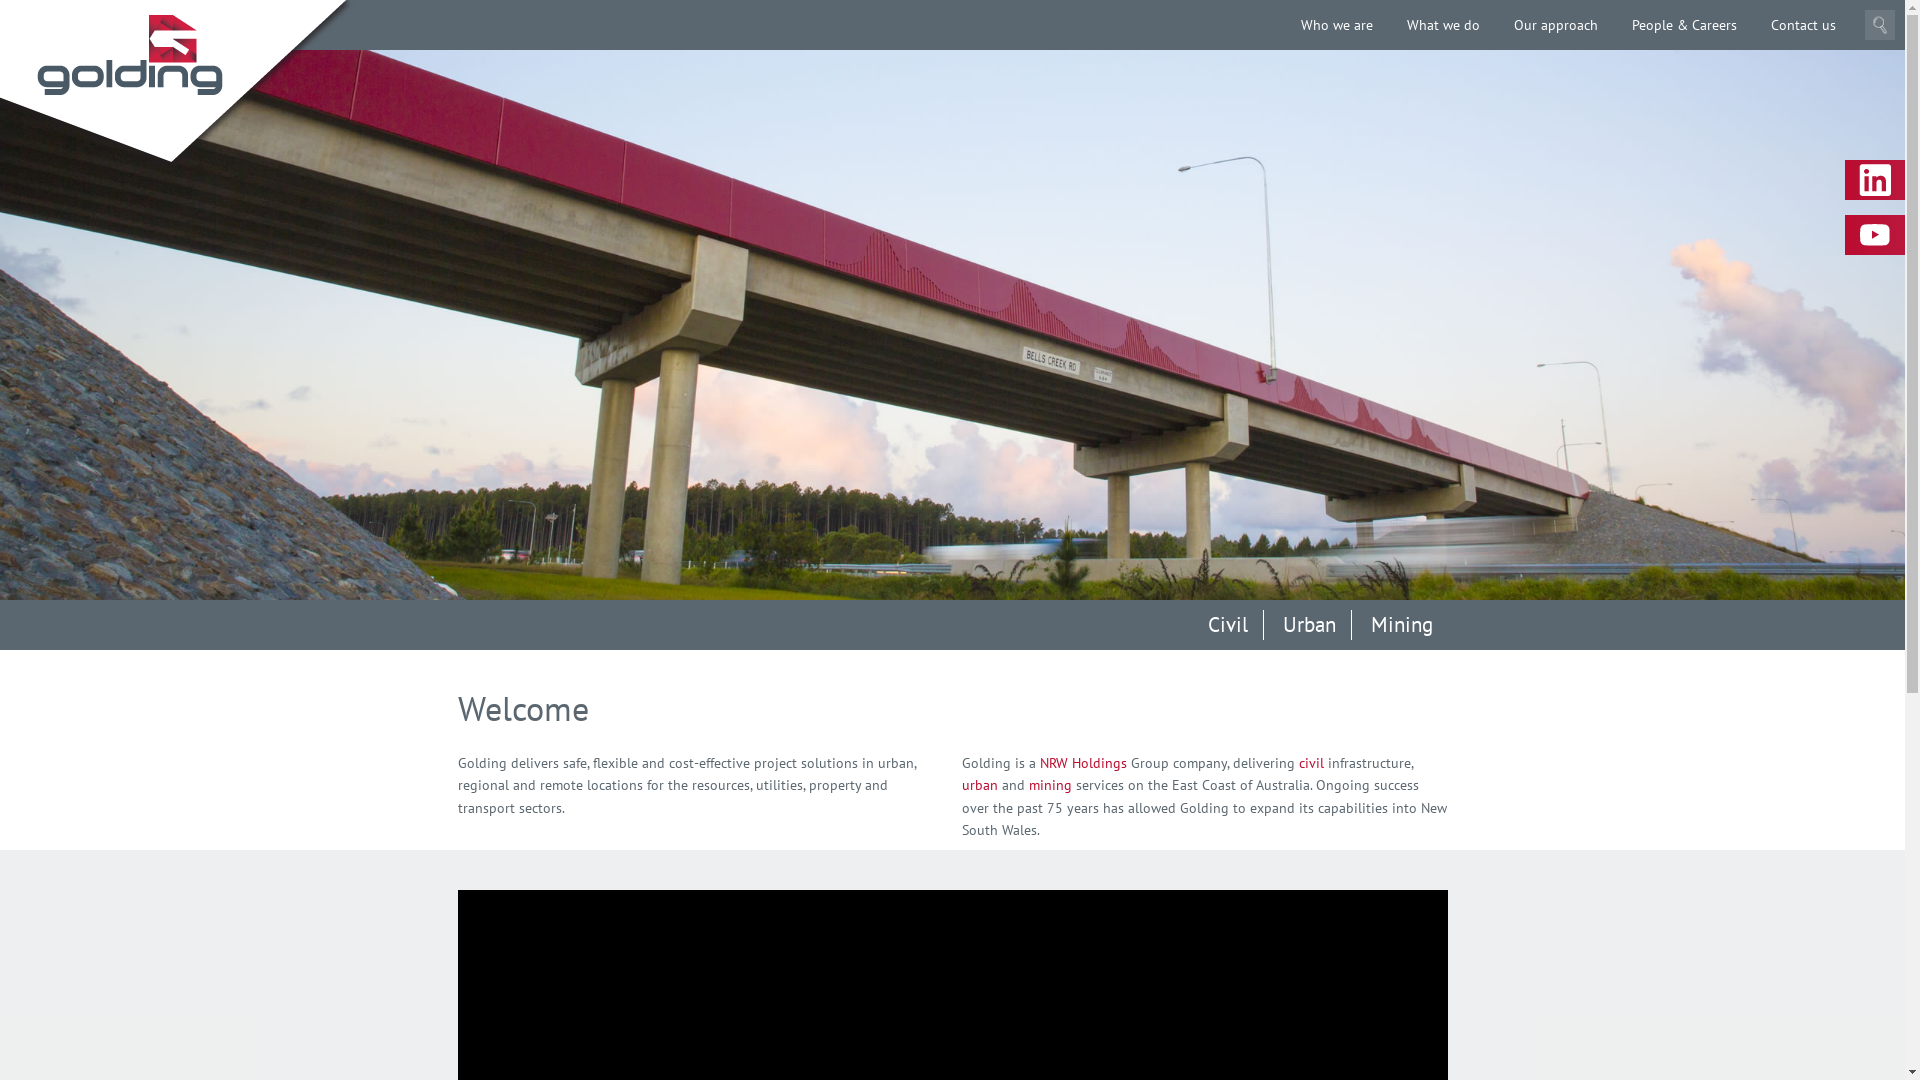 Image resolution: width=1920 pixels, height=1080 pixels. I want to click on People & Careers, so click(1684, 25).